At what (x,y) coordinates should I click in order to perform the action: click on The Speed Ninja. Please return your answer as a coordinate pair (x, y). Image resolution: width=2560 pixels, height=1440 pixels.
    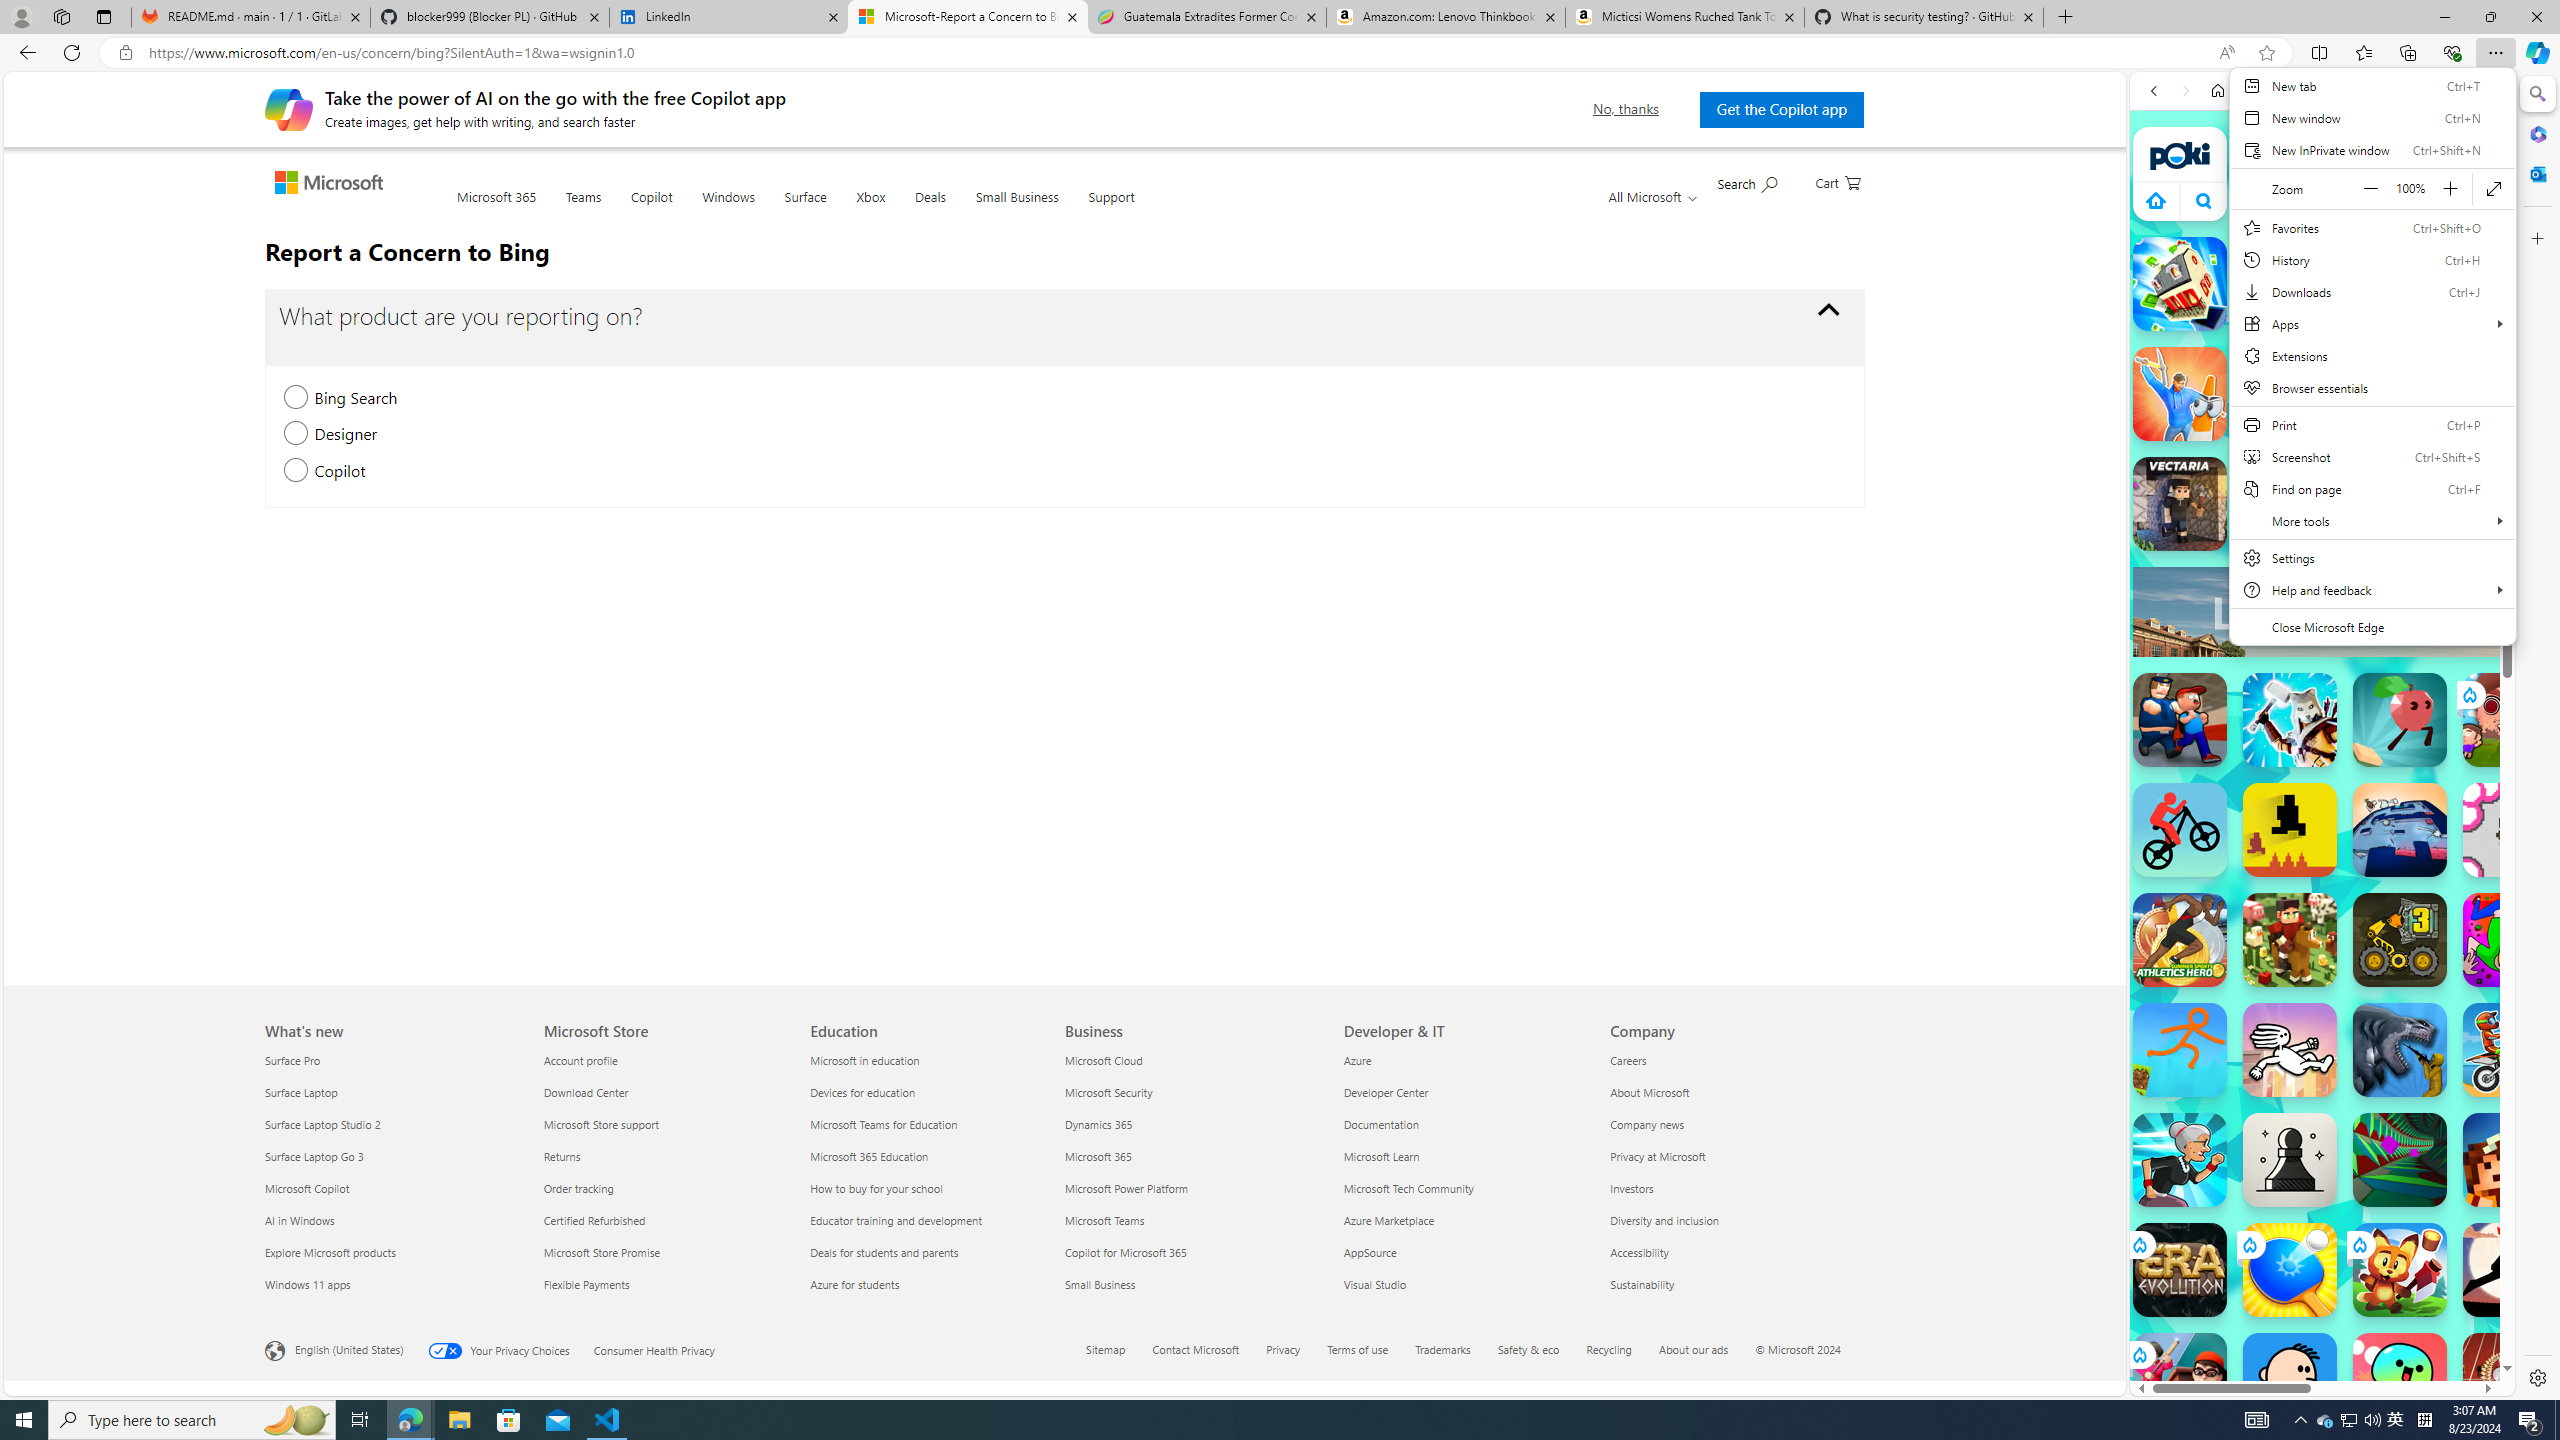
    Looking at the image, I should click on (2510, 1270).